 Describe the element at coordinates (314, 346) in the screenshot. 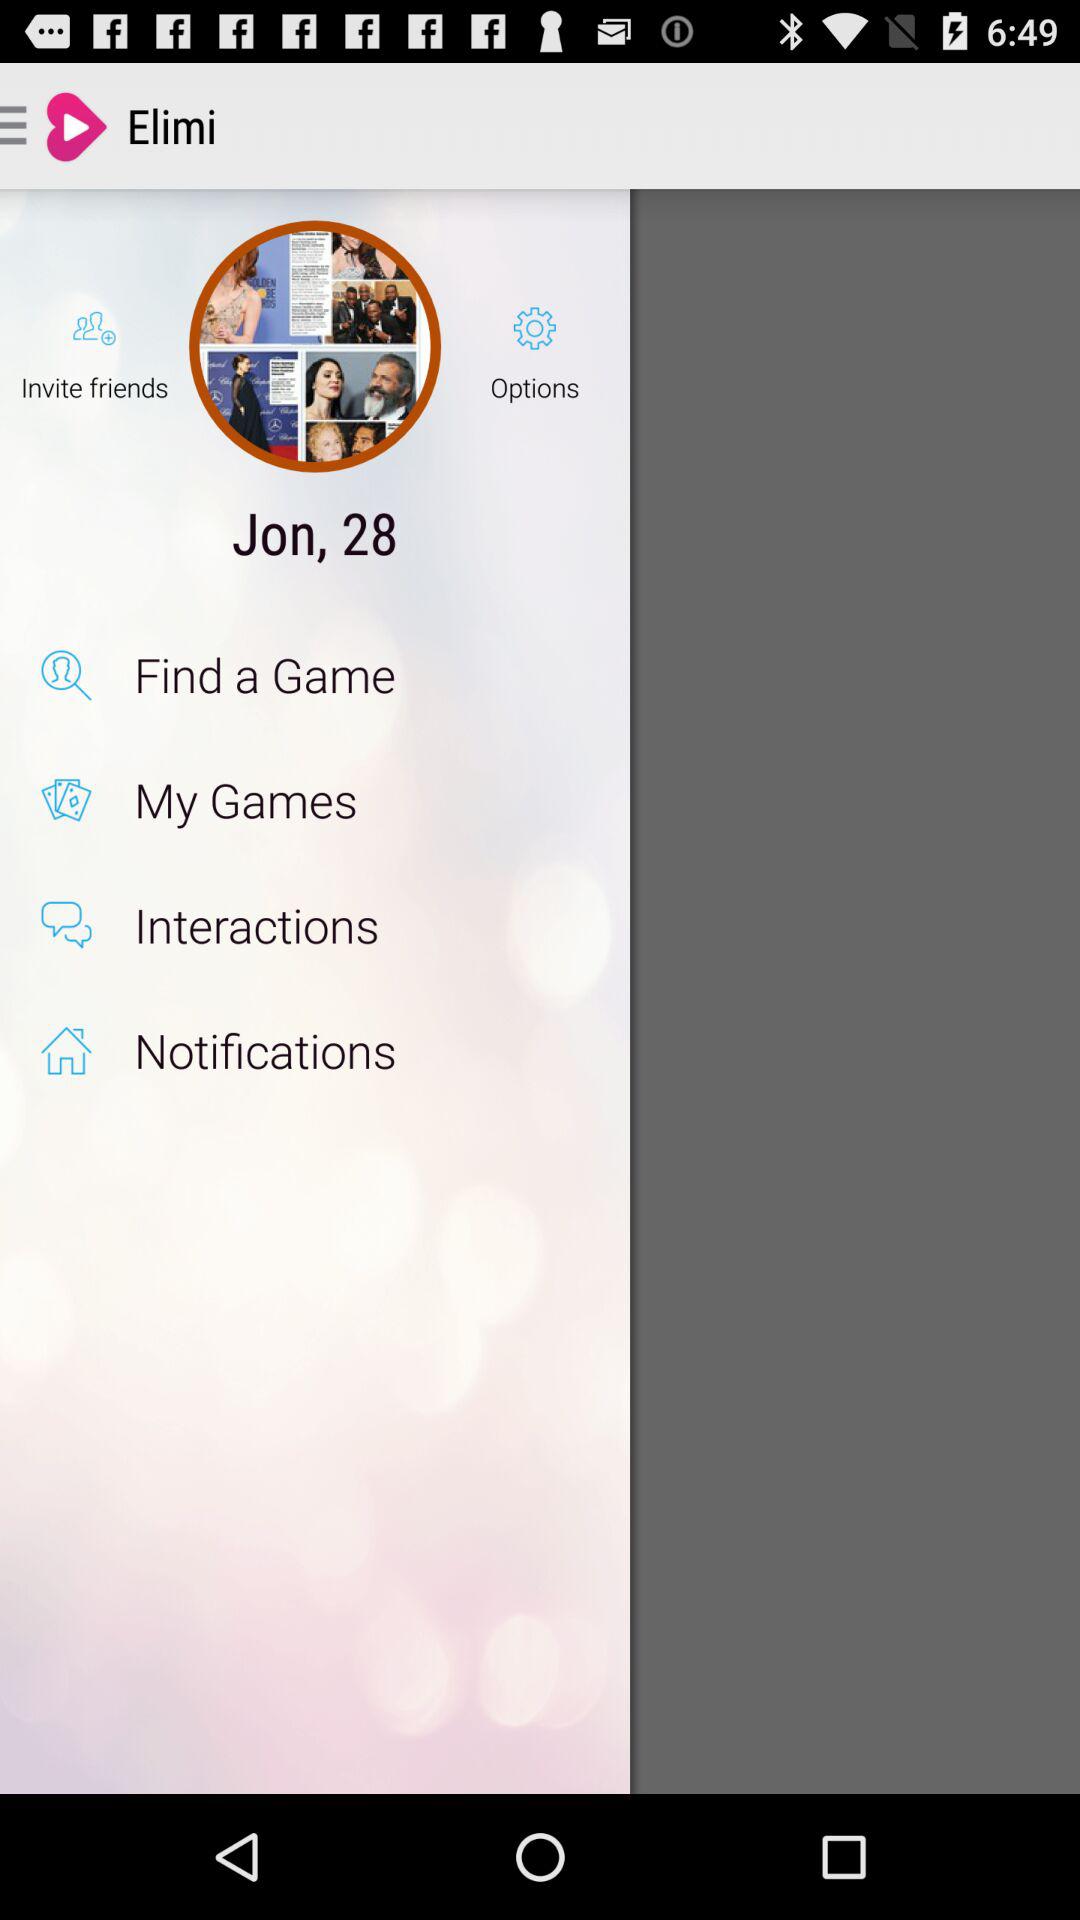

I see `click button to the left of the options button` at that location.